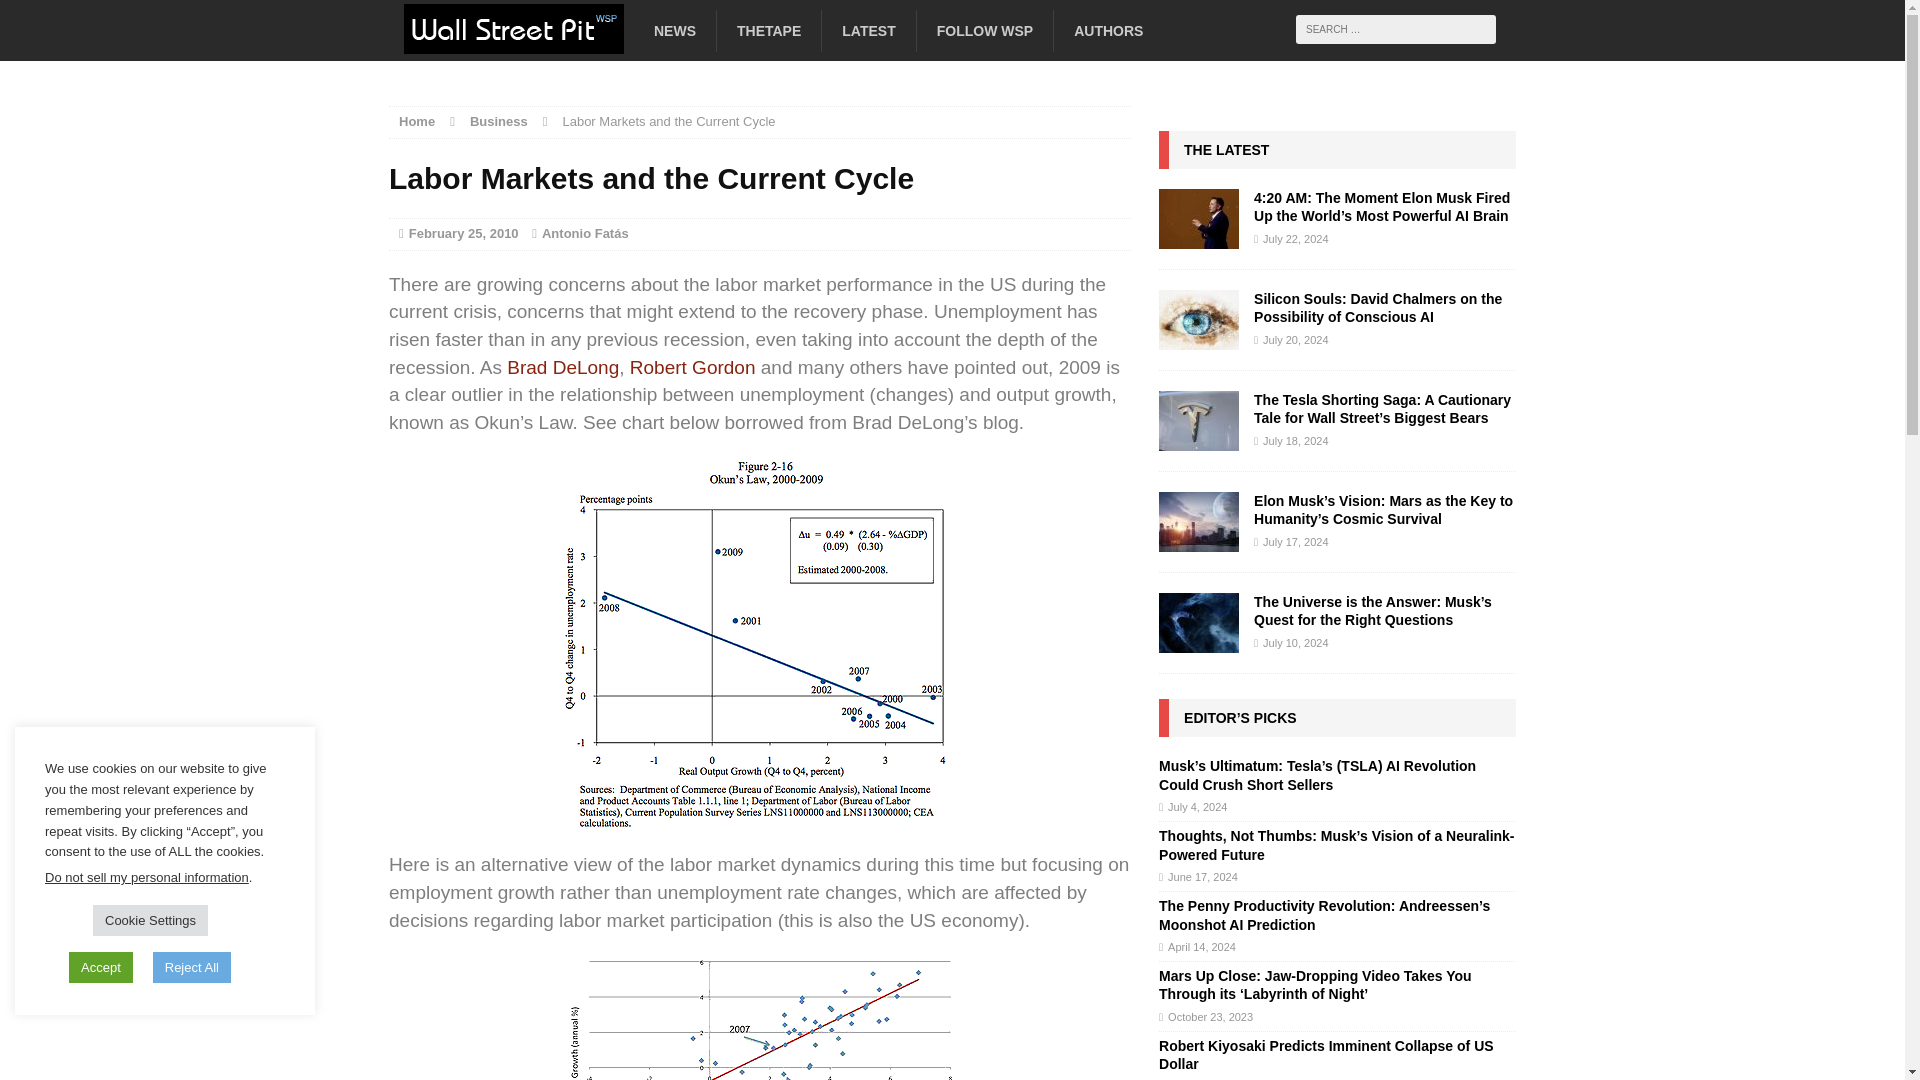 The image size is (1920, 1080). Describe the element at coordinates (868, 30) in the screenshot. I see `LATEST` at that location.